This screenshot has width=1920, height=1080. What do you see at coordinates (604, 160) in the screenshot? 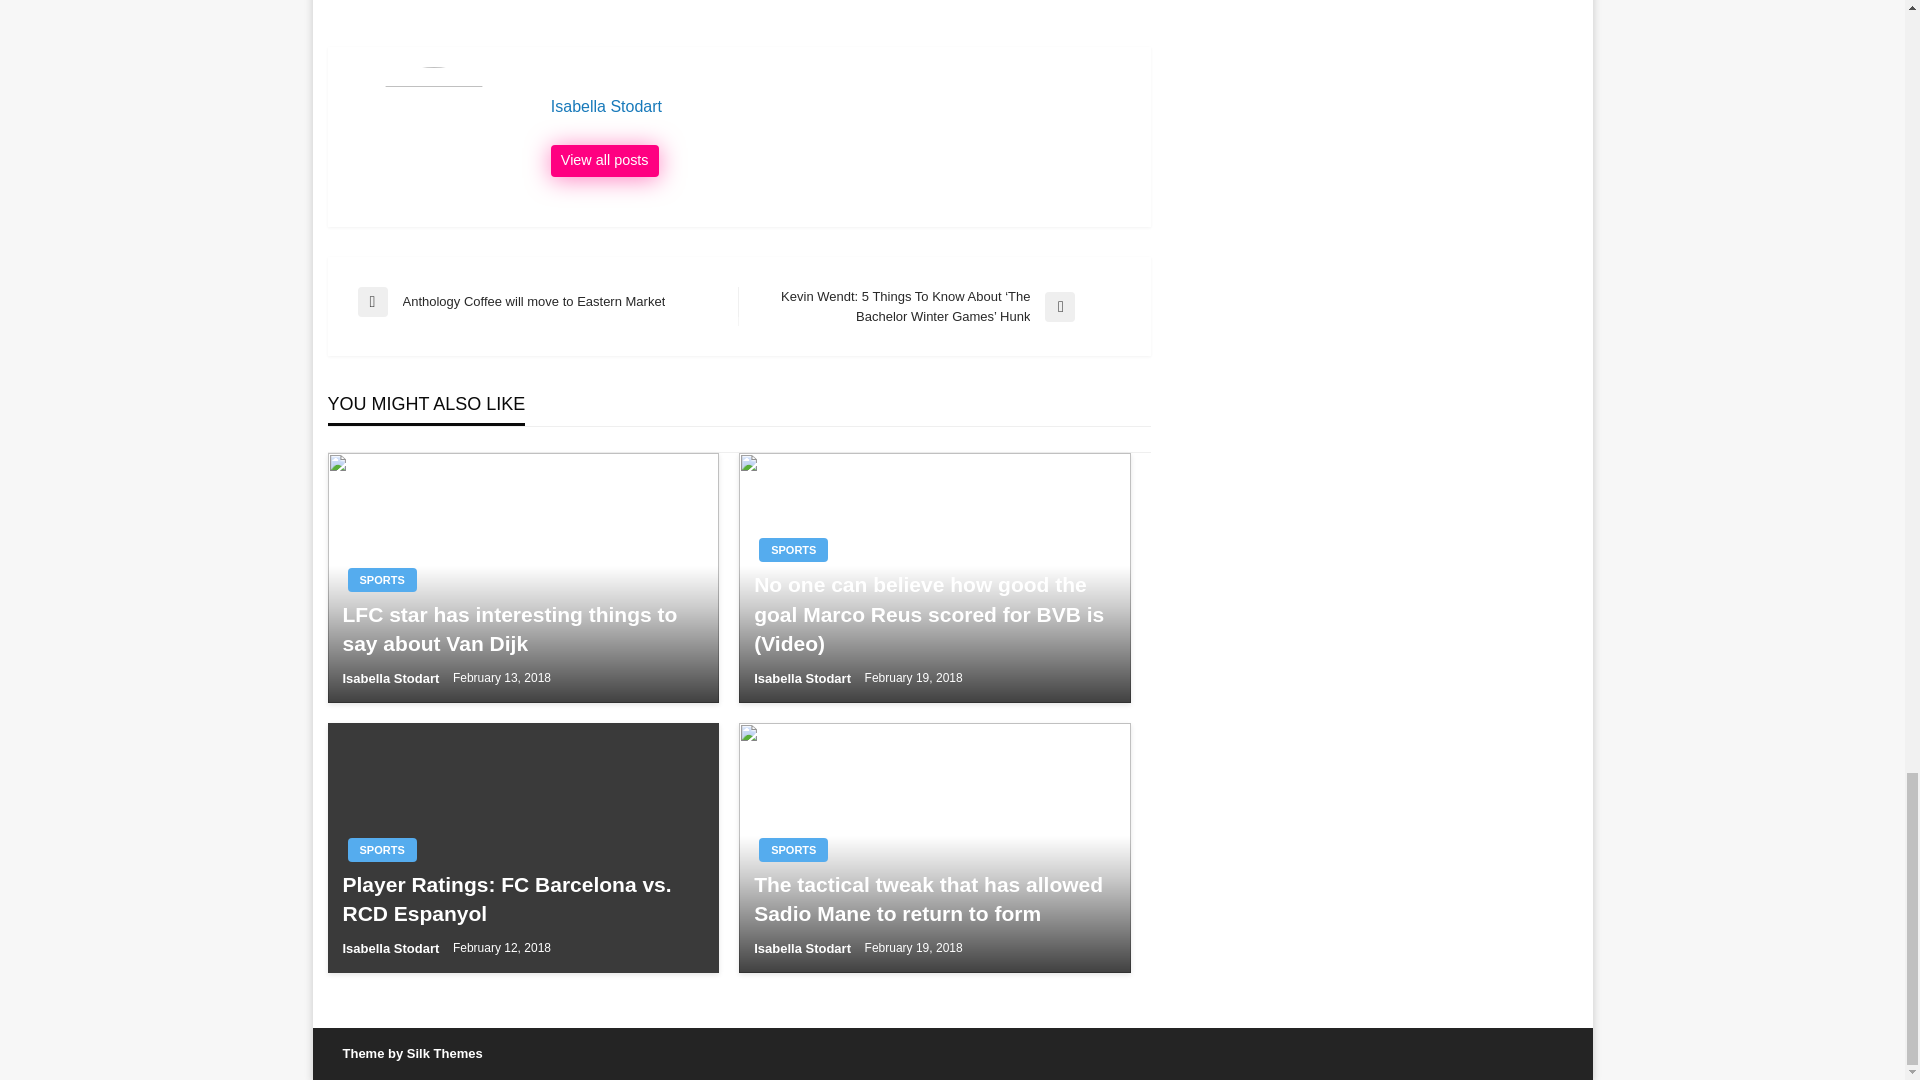
I see `LFC star has interesting things to say about Van Dijk` at bounding box center [604, 160].